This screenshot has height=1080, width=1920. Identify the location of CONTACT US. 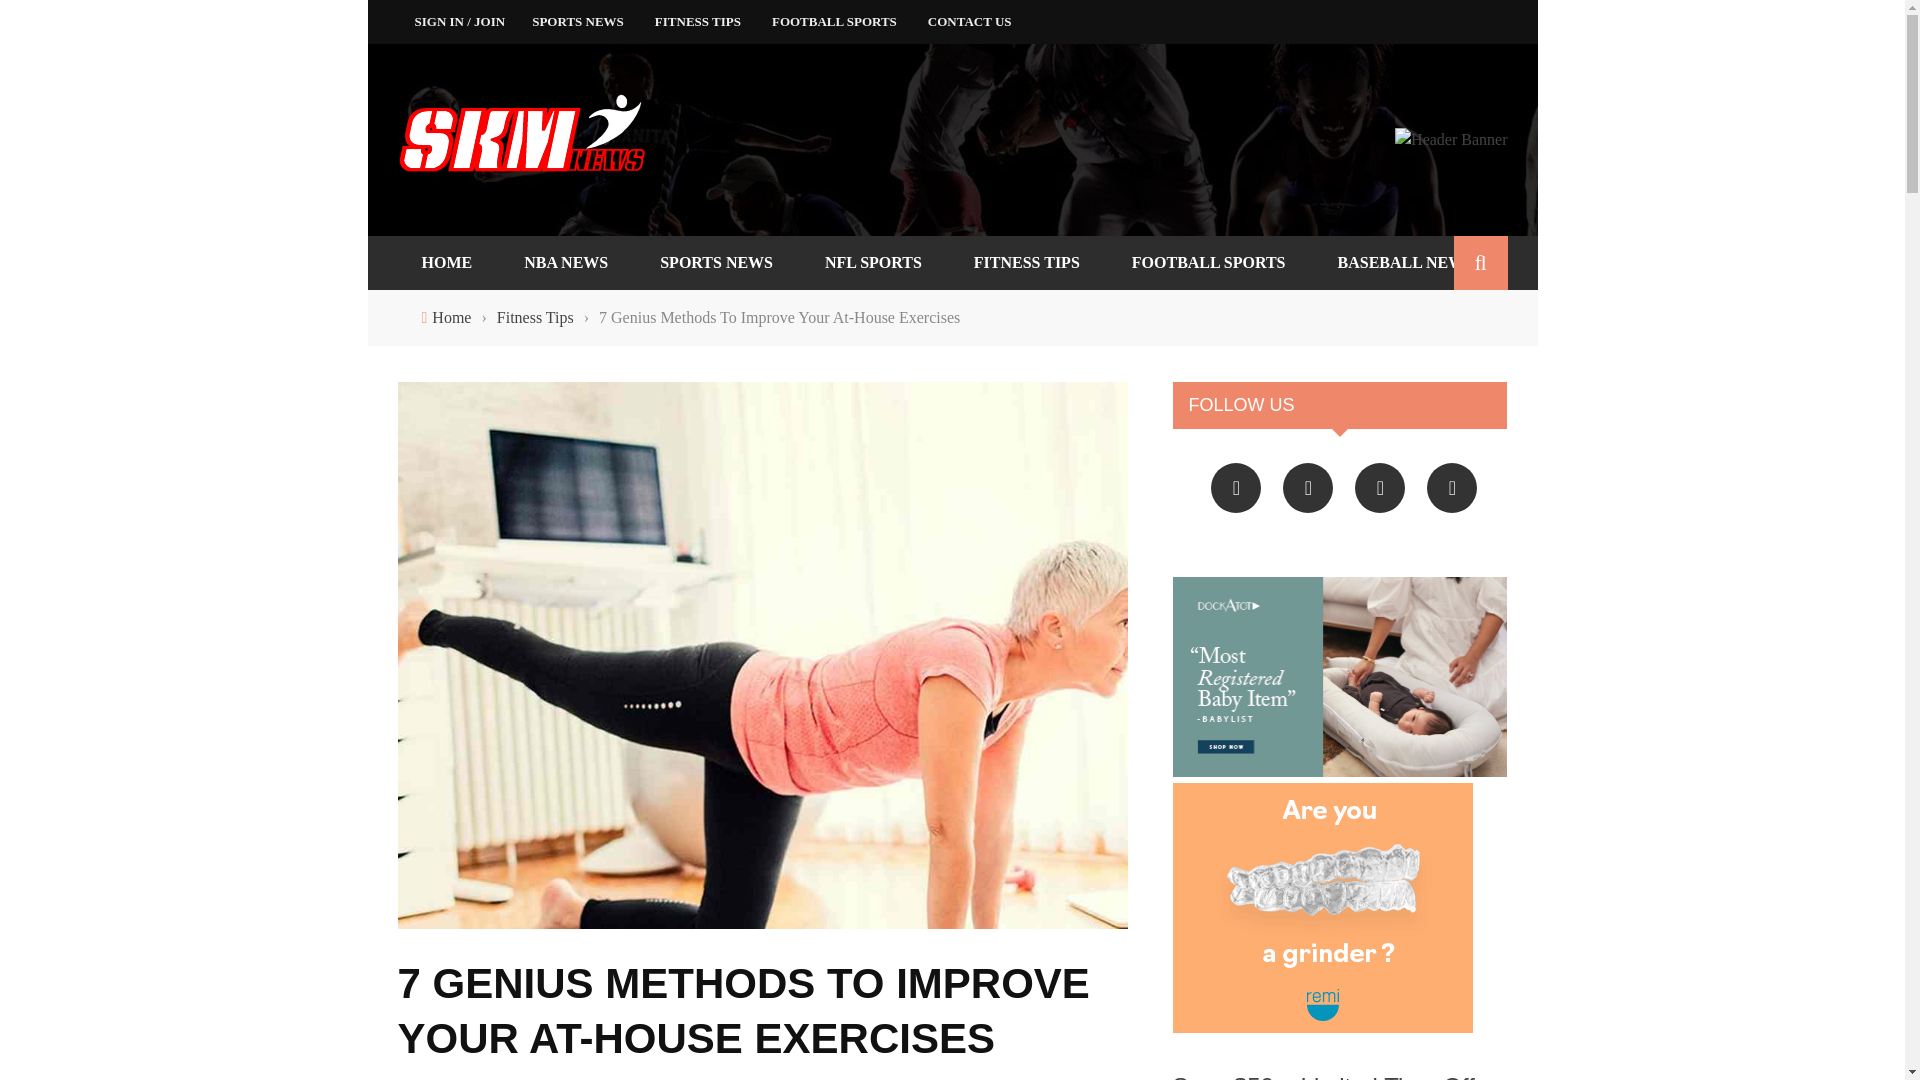
(969, 22).